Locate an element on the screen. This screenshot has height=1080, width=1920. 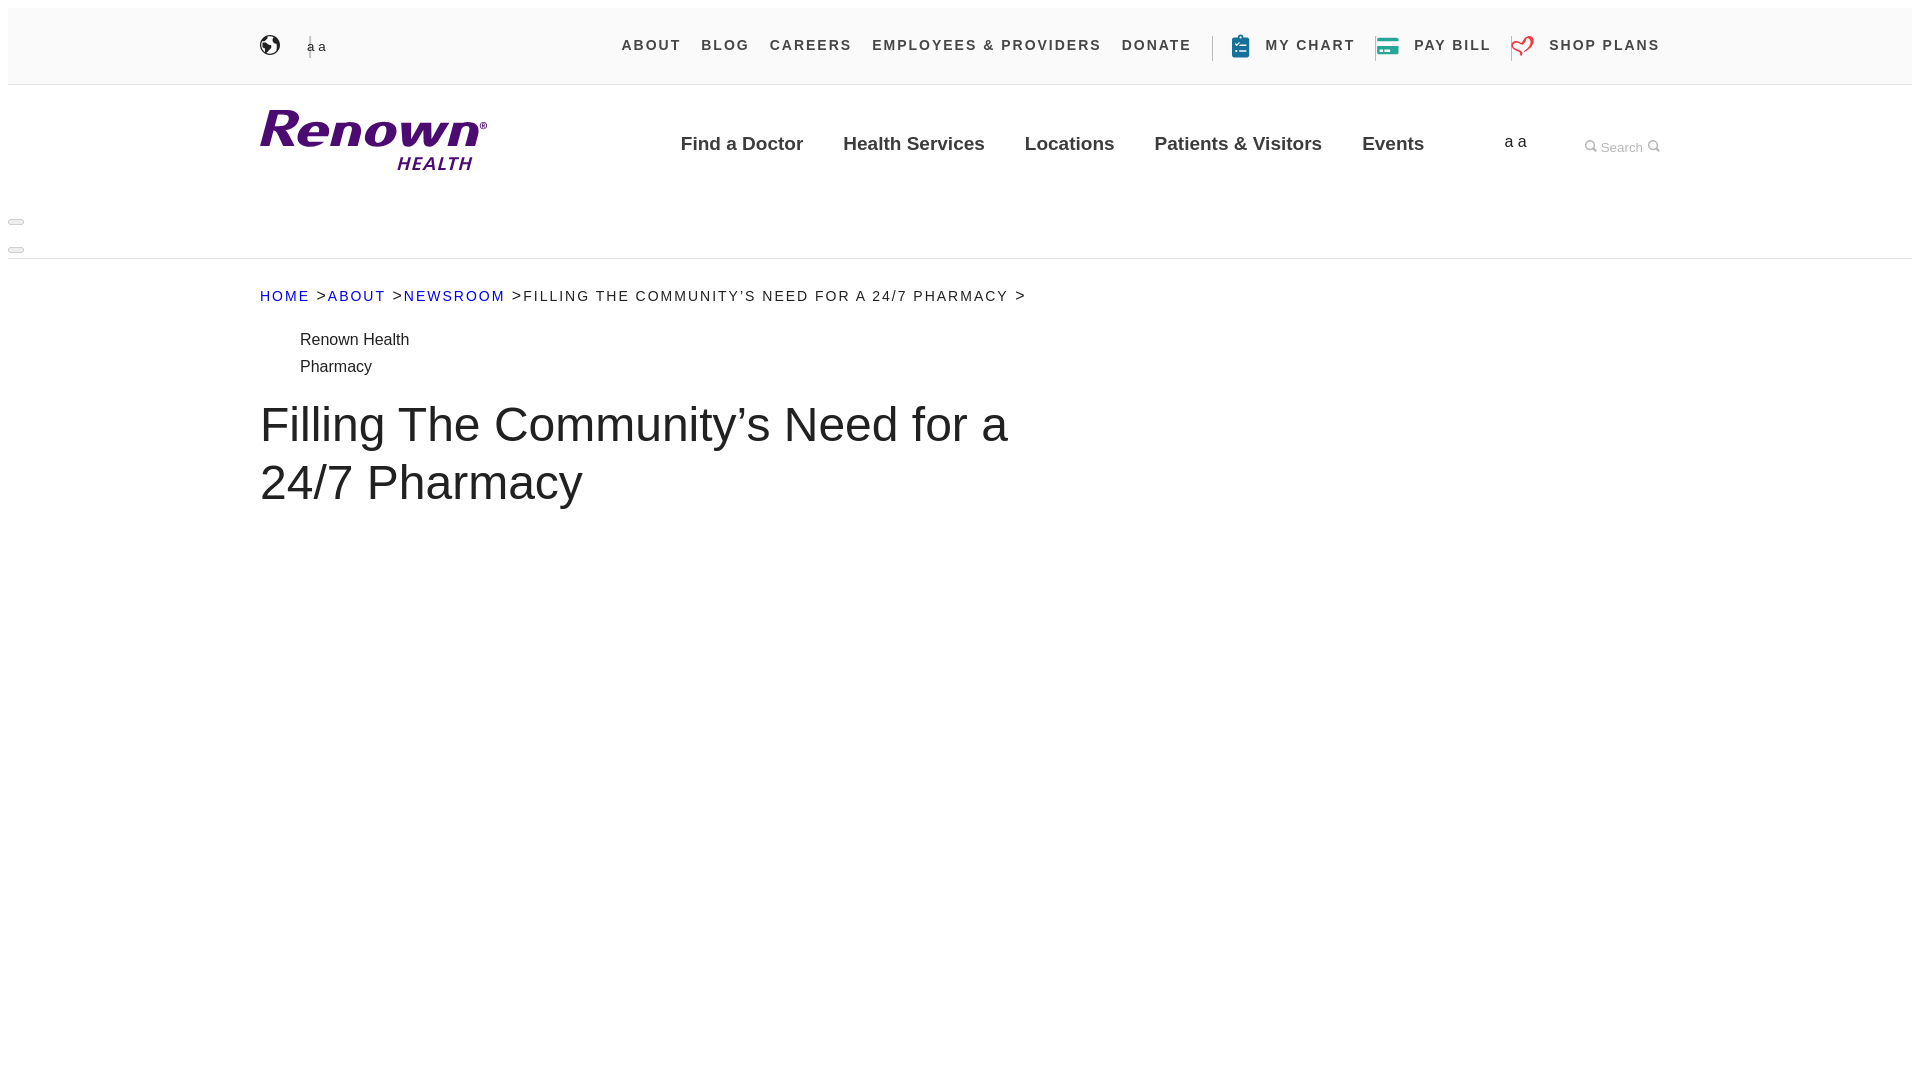
Back to Renown Homepage is located at coordinates (724, 44).